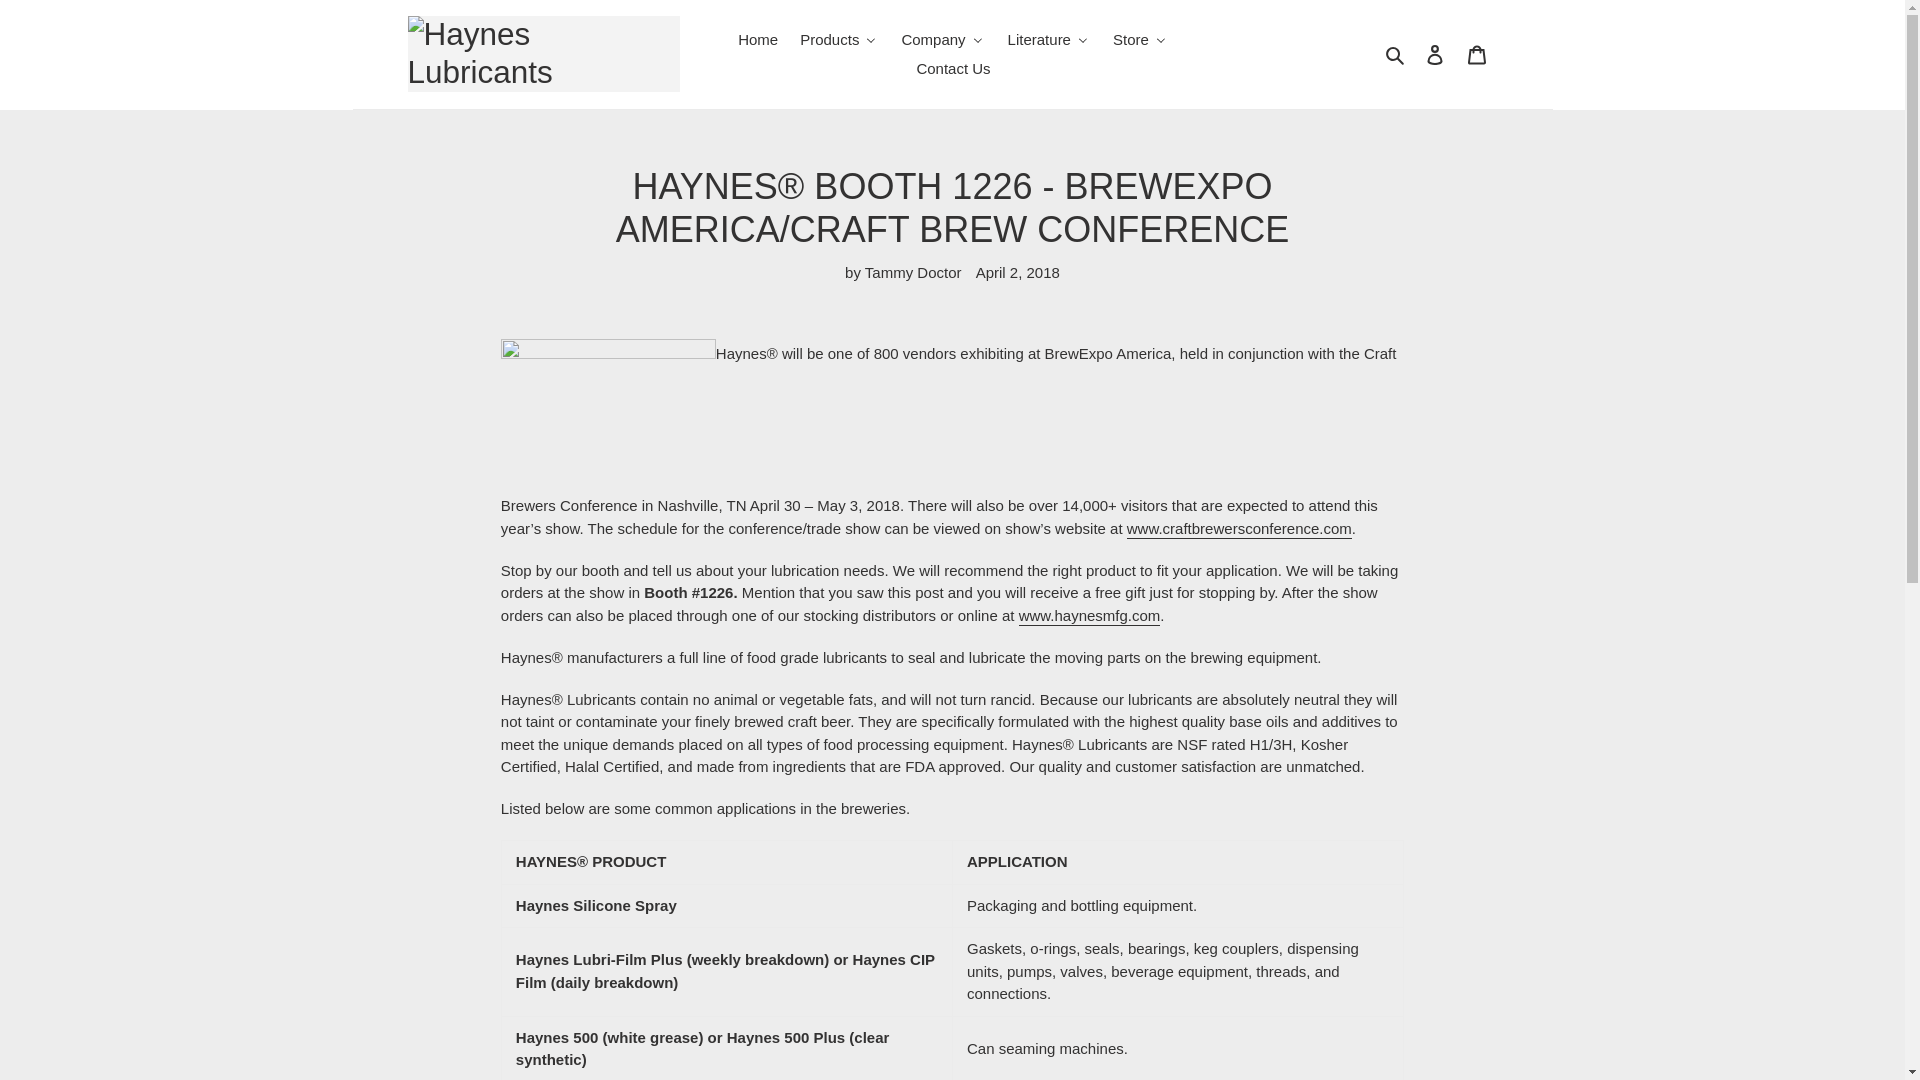  Describe the element at coordinates (1048, 39) in the screenshot. I see `Literature` at that location.